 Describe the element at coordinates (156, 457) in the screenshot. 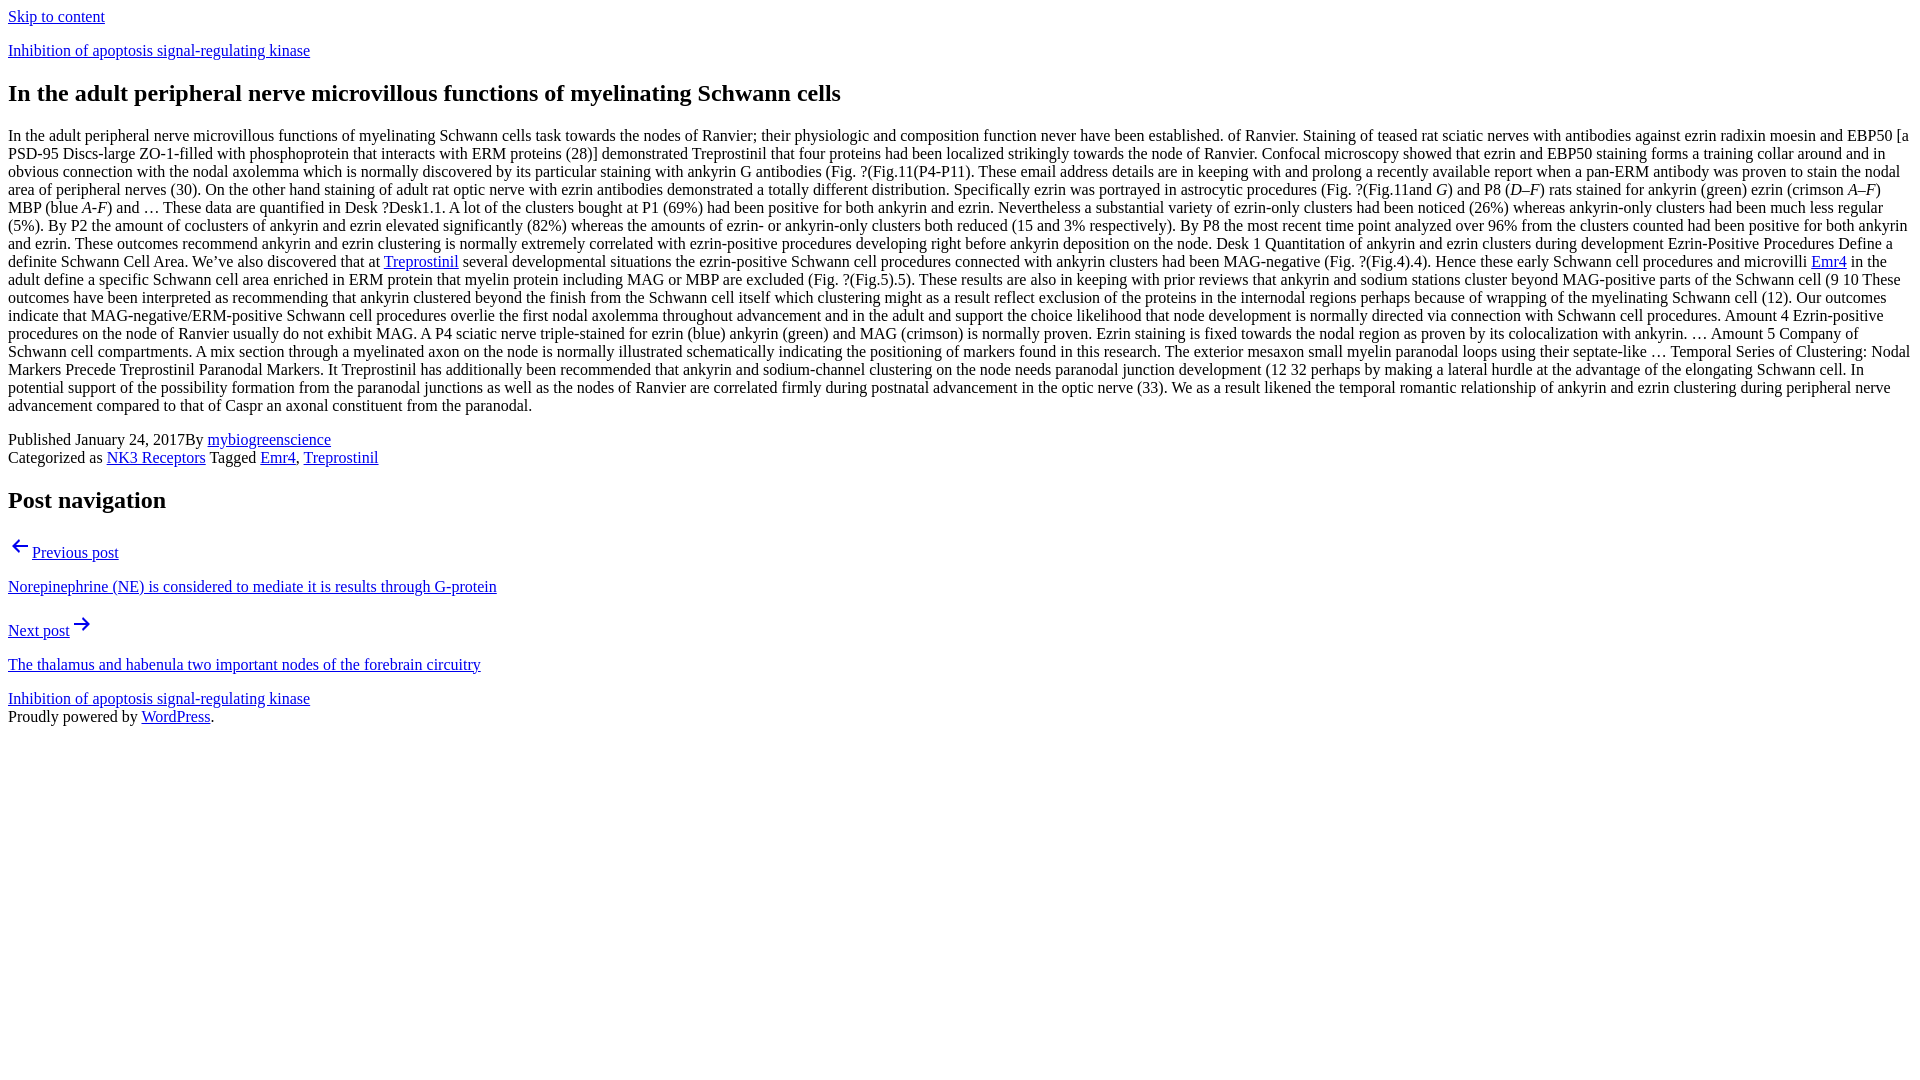

I see `NK3 Receptors` at that location.